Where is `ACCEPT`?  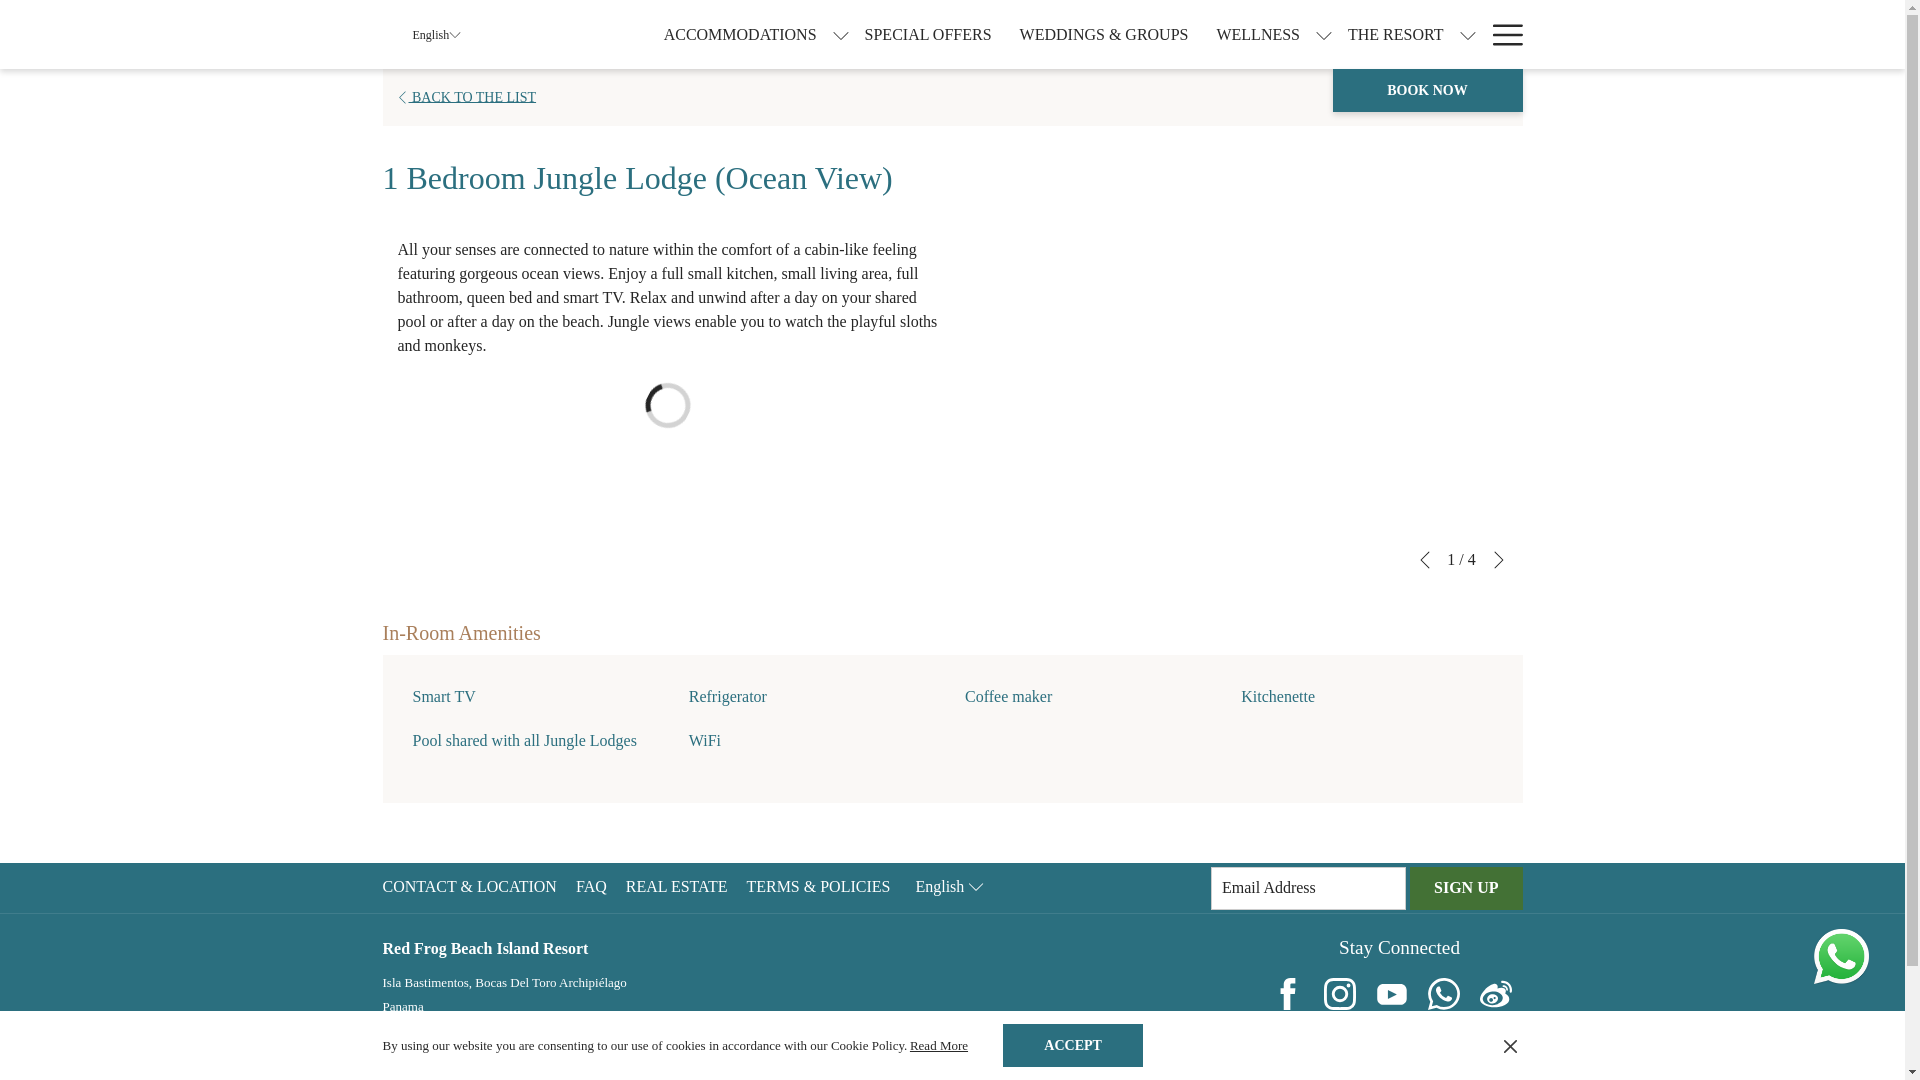 ACCEPT is located at coordinates (1072, 1045).